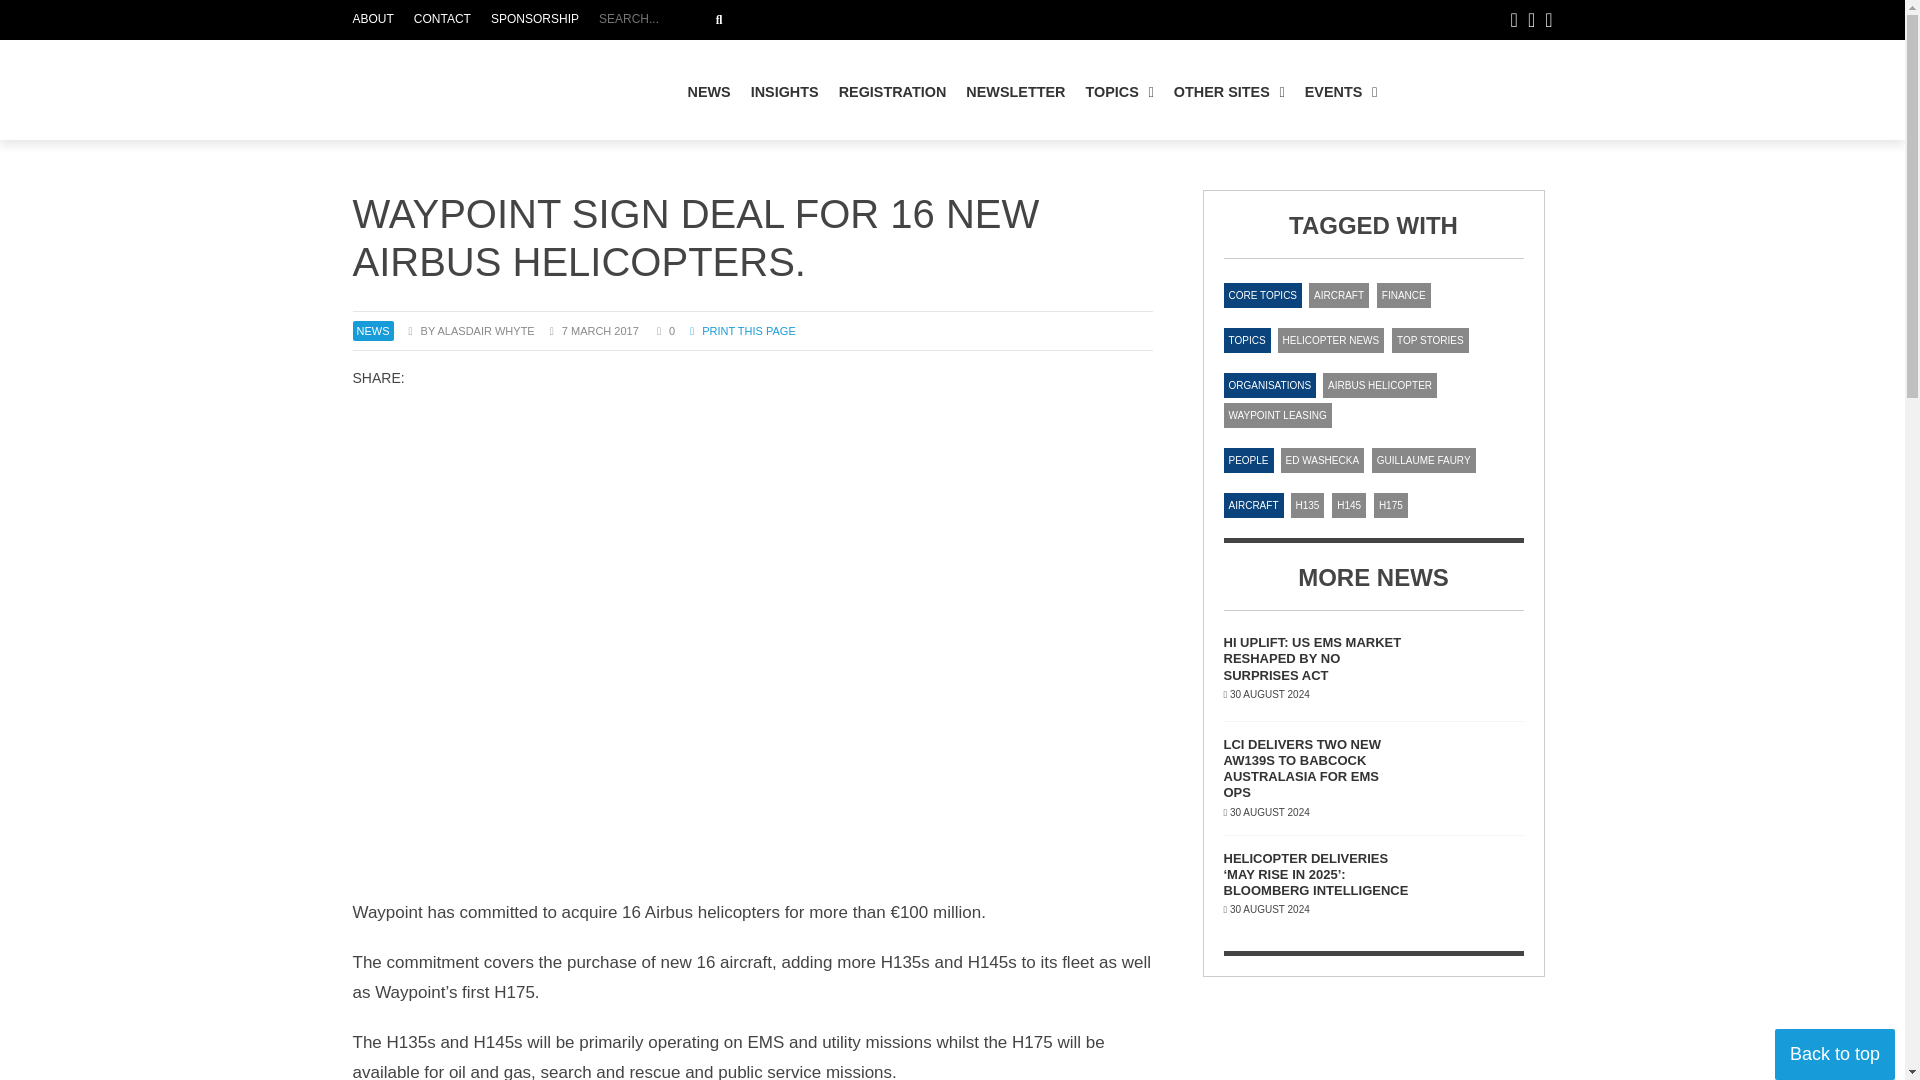  Describe the element at coordinates (718, 20) in the screenshot. I see `CONTACT` at that location.